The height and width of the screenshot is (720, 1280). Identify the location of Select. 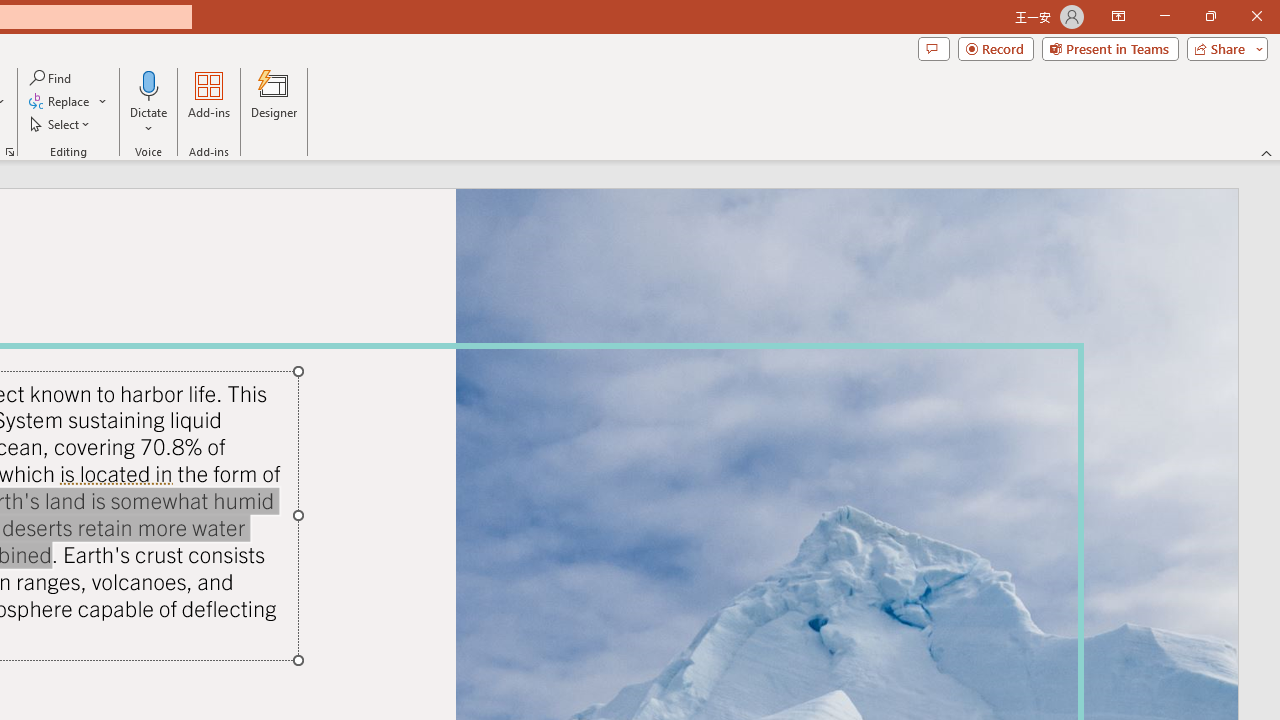
(61, 124).